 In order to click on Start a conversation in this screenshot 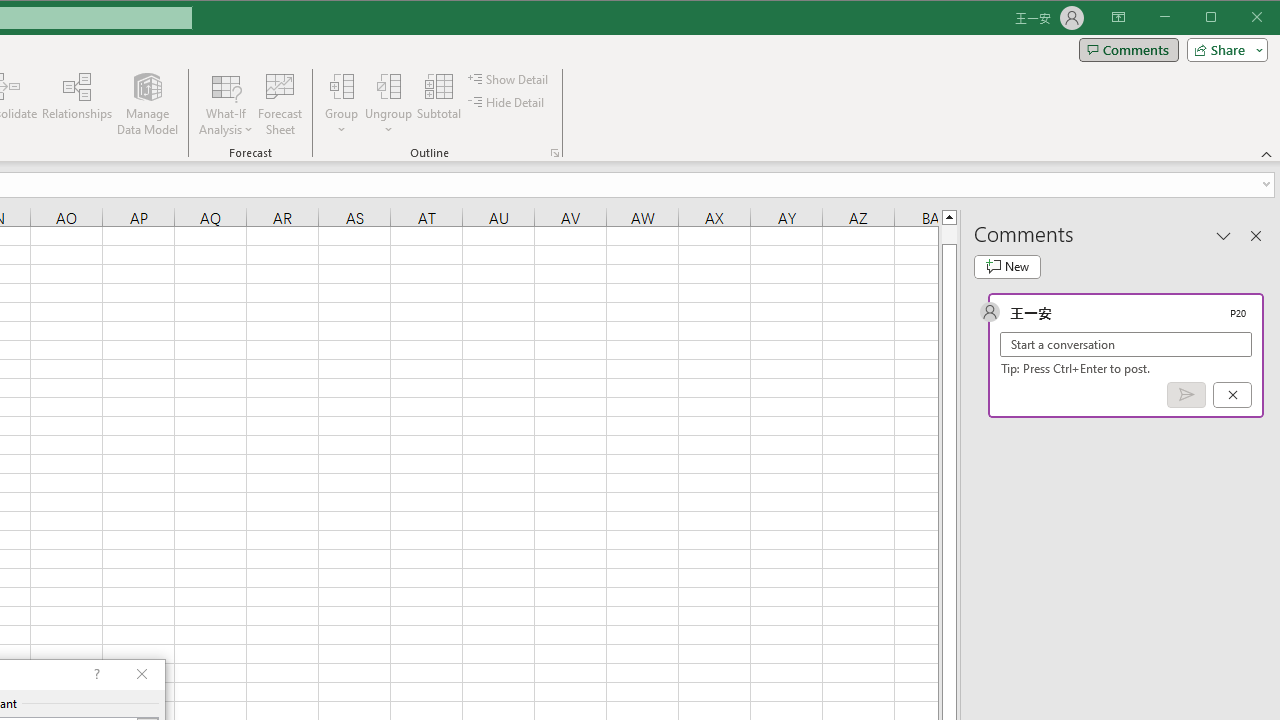, I will do `click(1126, 344)`.